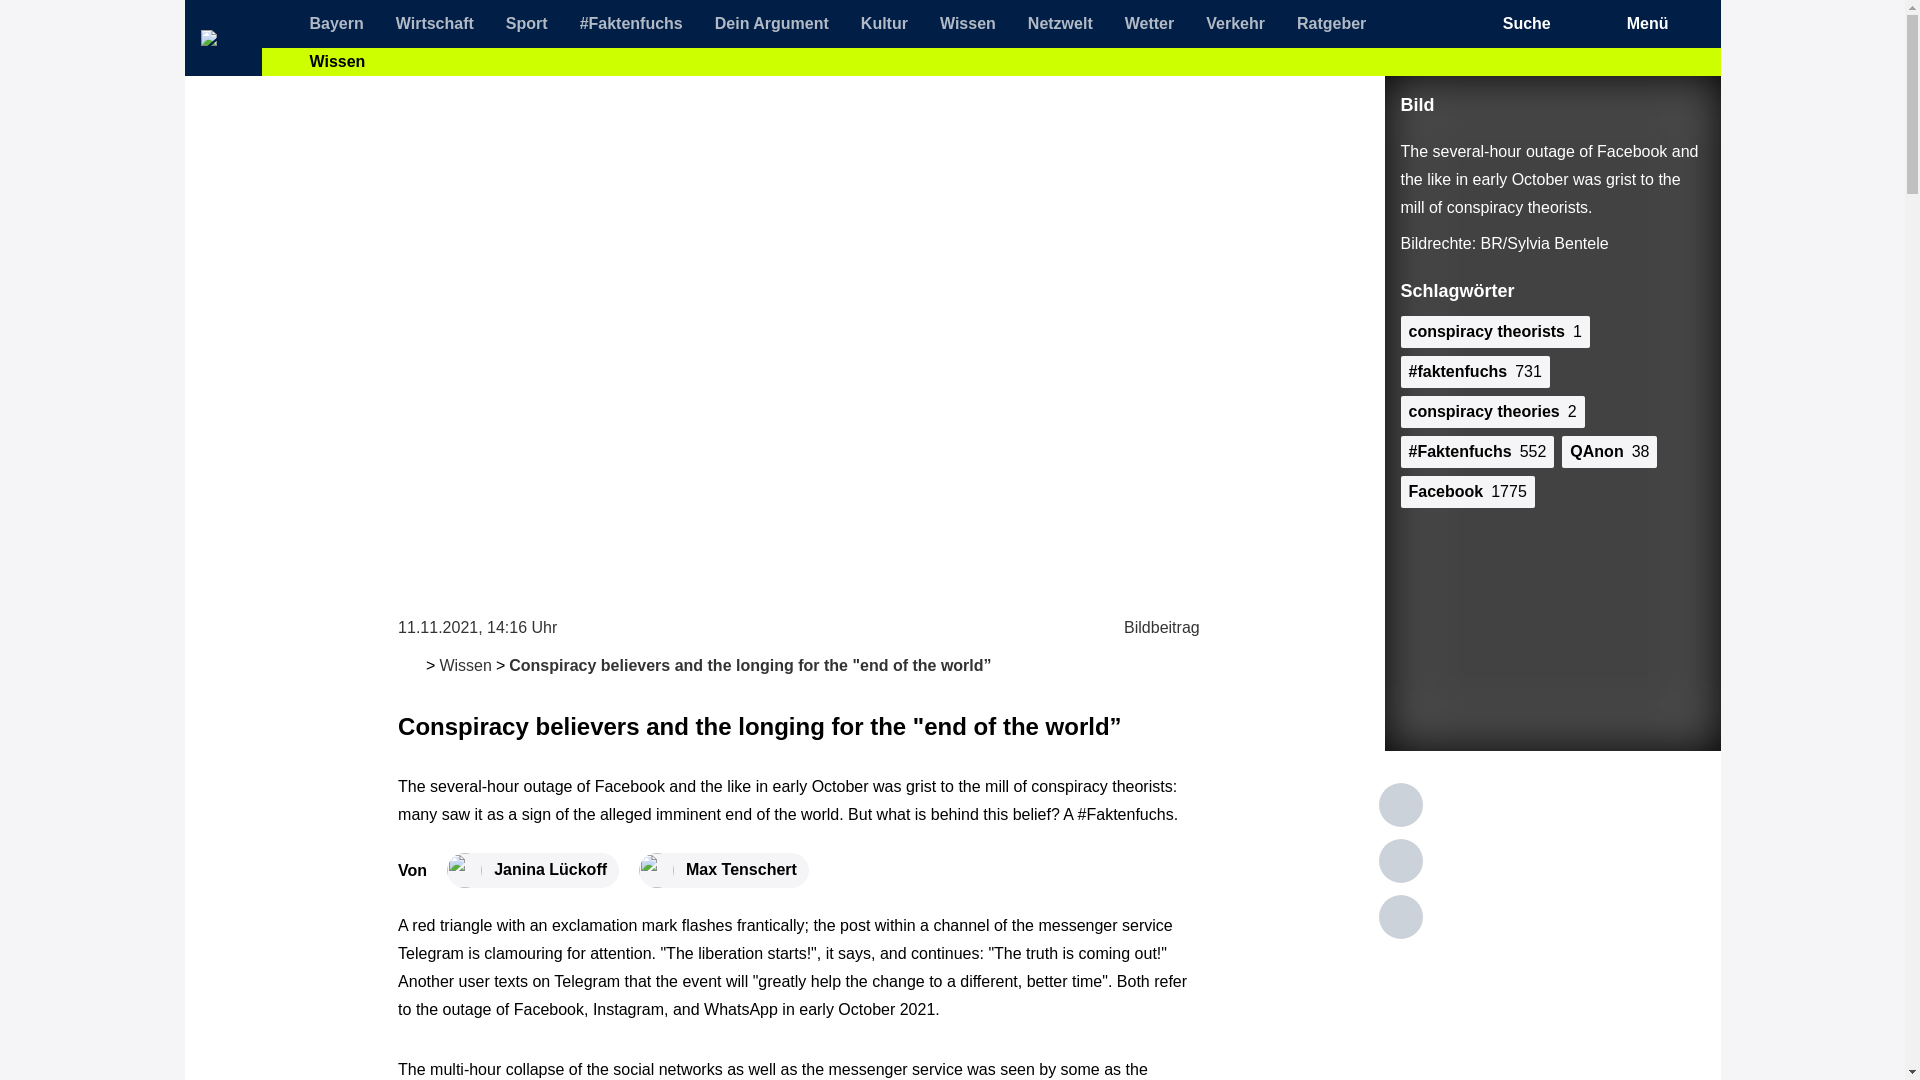  Describe the element at coordinates (1545, 24) in the screenshot. I see `Suche` at that location.